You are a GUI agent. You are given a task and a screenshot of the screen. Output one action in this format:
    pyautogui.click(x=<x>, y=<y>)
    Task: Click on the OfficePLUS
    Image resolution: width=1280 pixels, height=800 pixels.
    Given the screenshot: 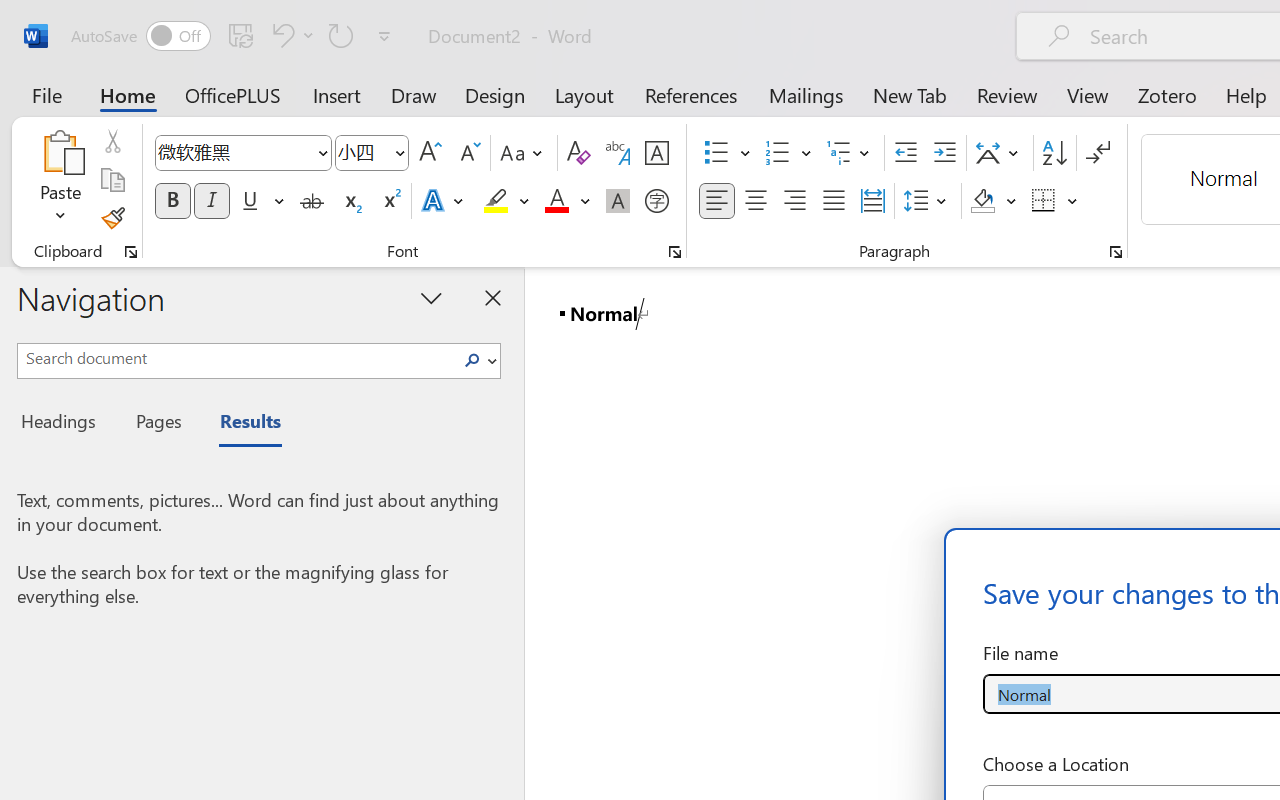 What is the action you would take?
    pyautogui.click(x=233, y=94)
    